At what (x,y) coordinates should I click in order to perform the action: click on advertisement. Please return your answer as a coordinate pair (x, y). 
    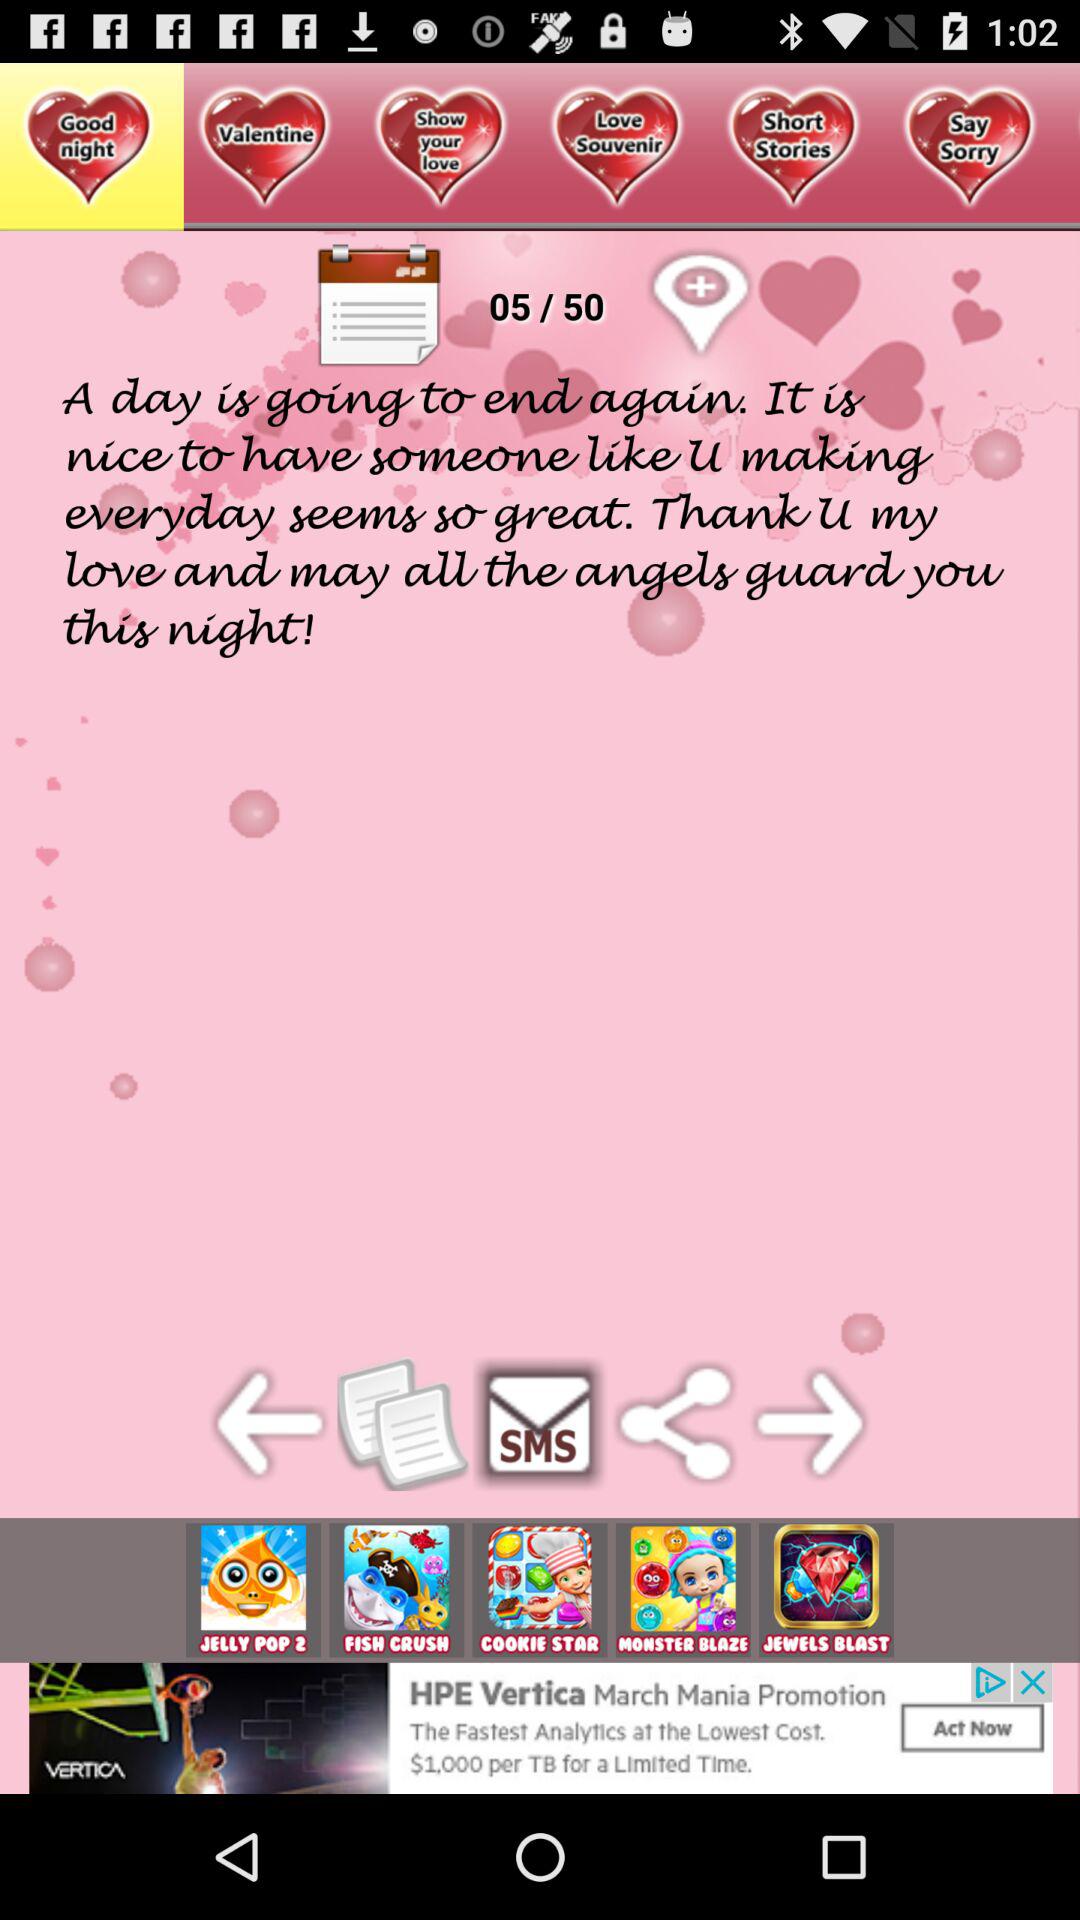
    Looking at the image, I should click on (396, 1590).